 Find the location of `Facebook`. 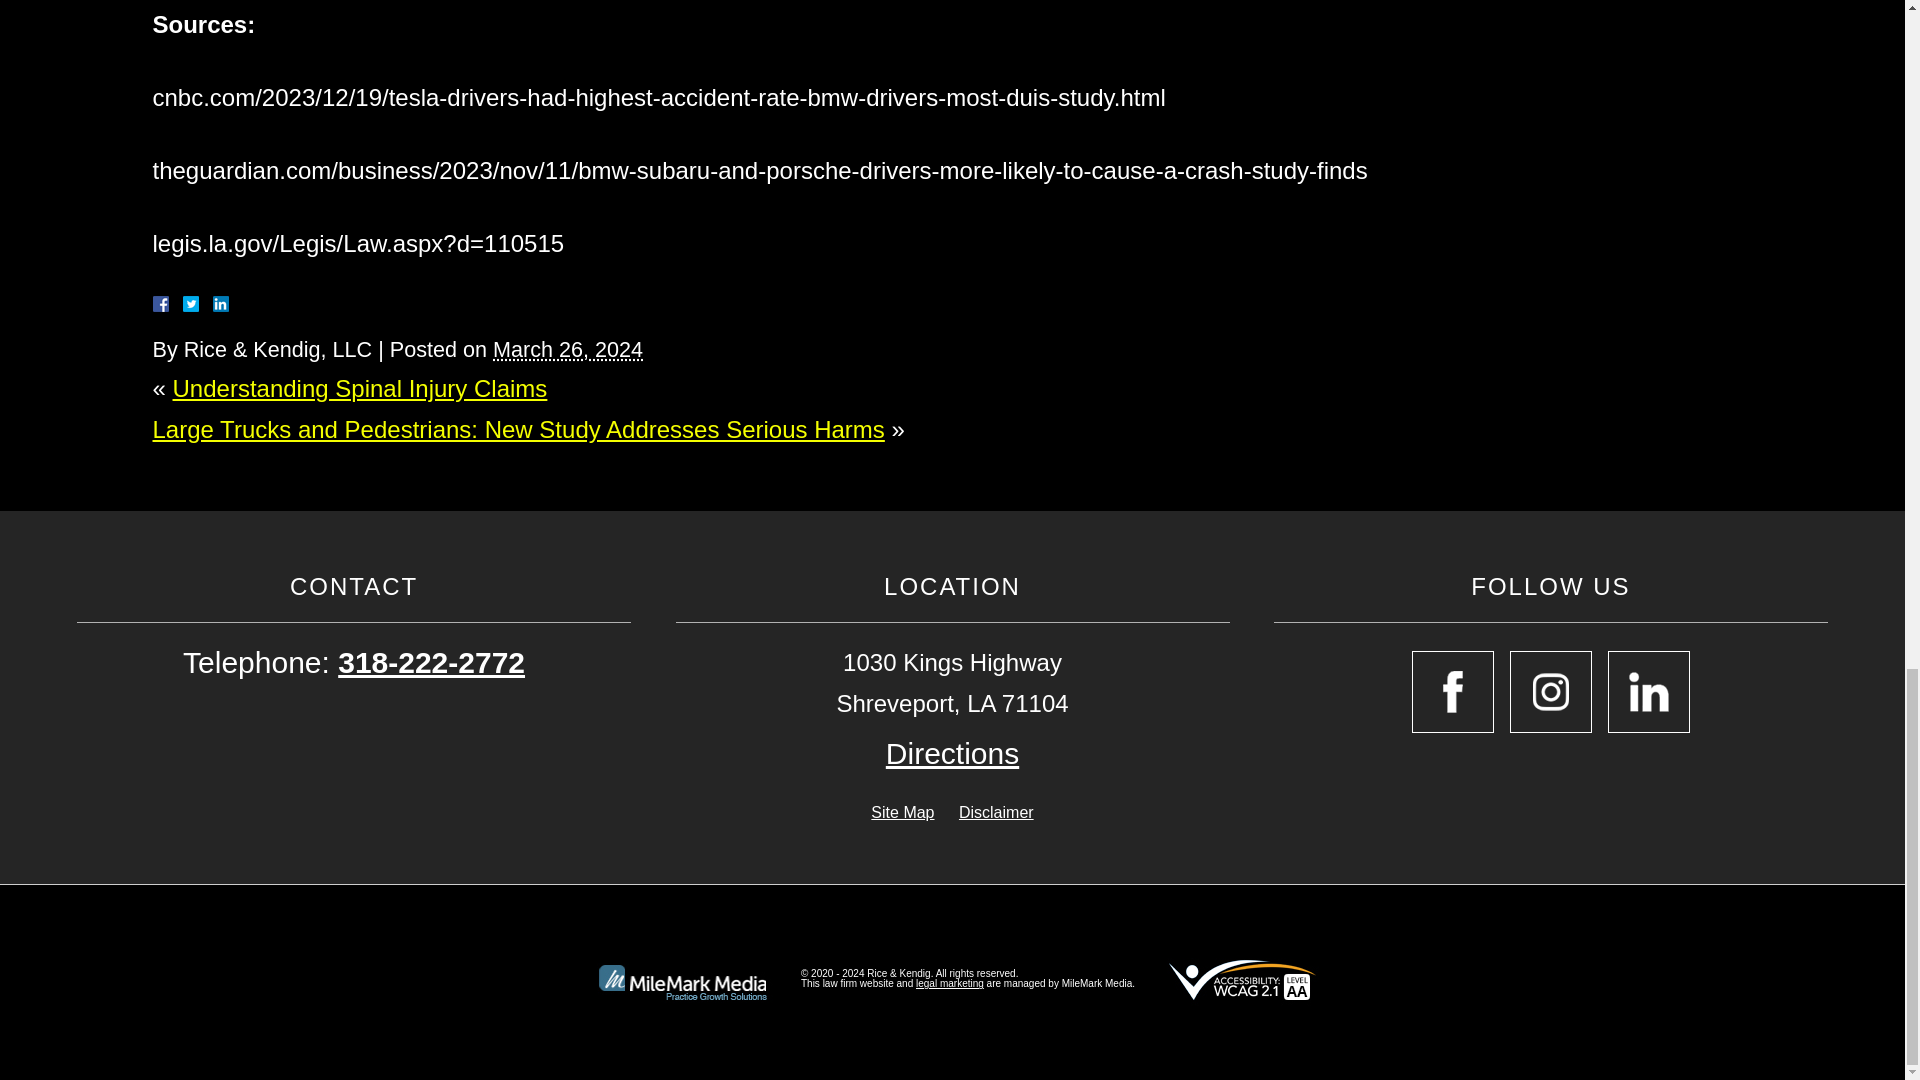

Facebook is located at coordinates (183, 304).